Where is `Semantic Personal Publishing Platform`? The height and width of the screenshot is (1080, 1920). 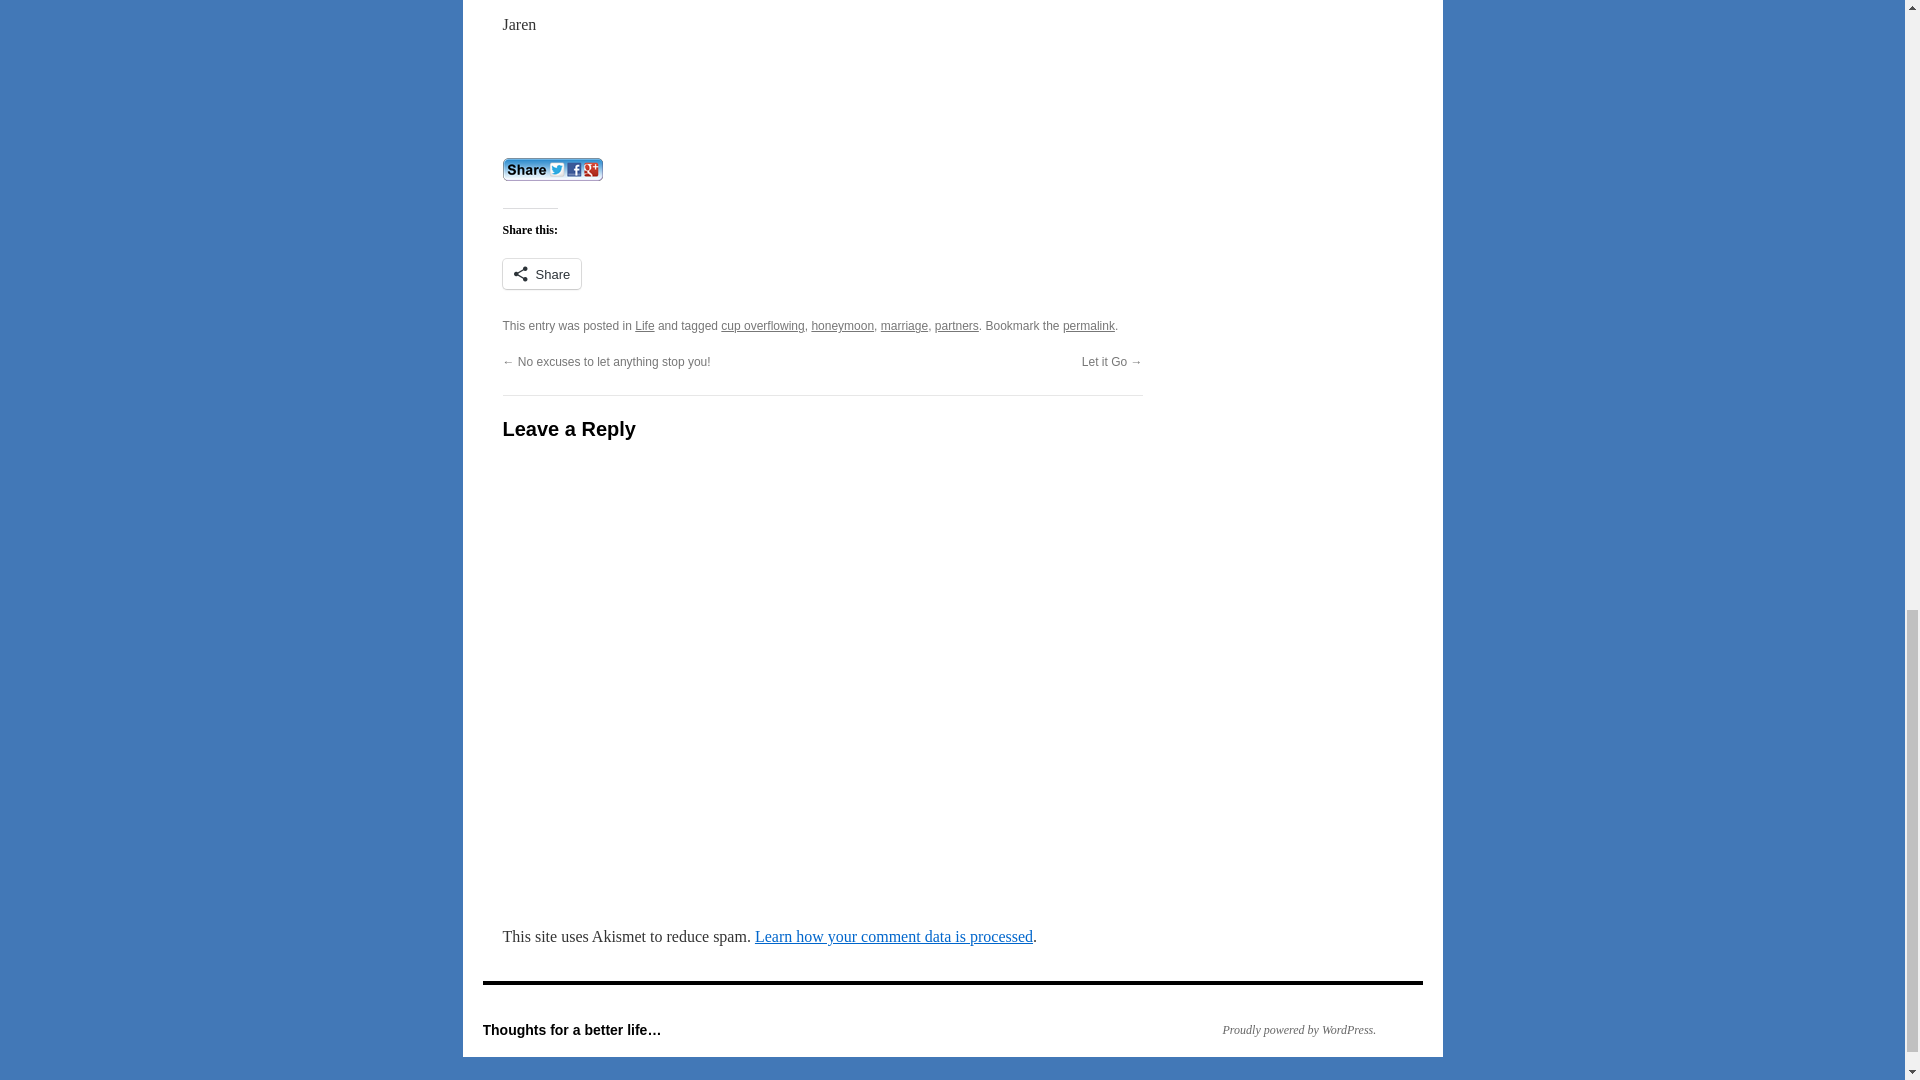
Semantic Personal Publishing Platform is located at coordinates (1288, 1029).